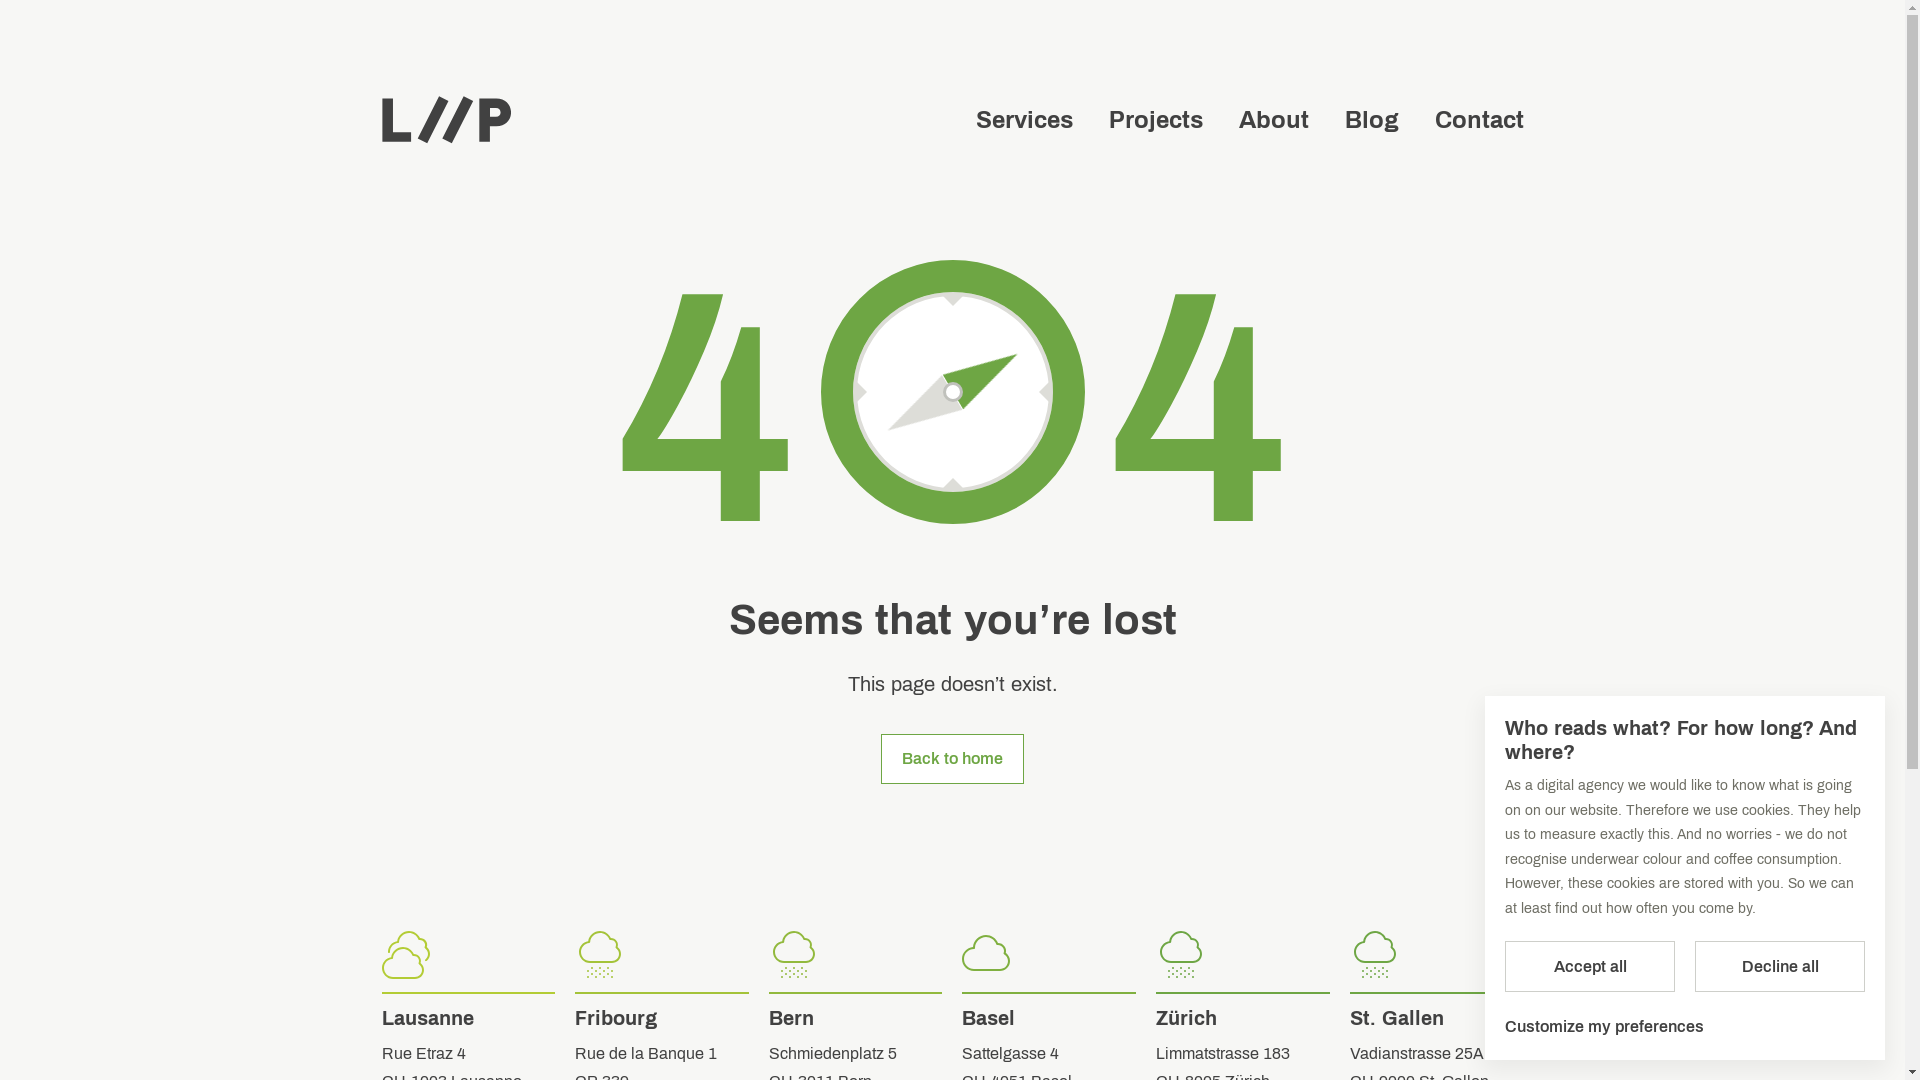 The width and height of the screenshot is (1920, 1080). Describe the element at coordinates (1590, 966) in the screenshot. I see `Accept all` at that location.